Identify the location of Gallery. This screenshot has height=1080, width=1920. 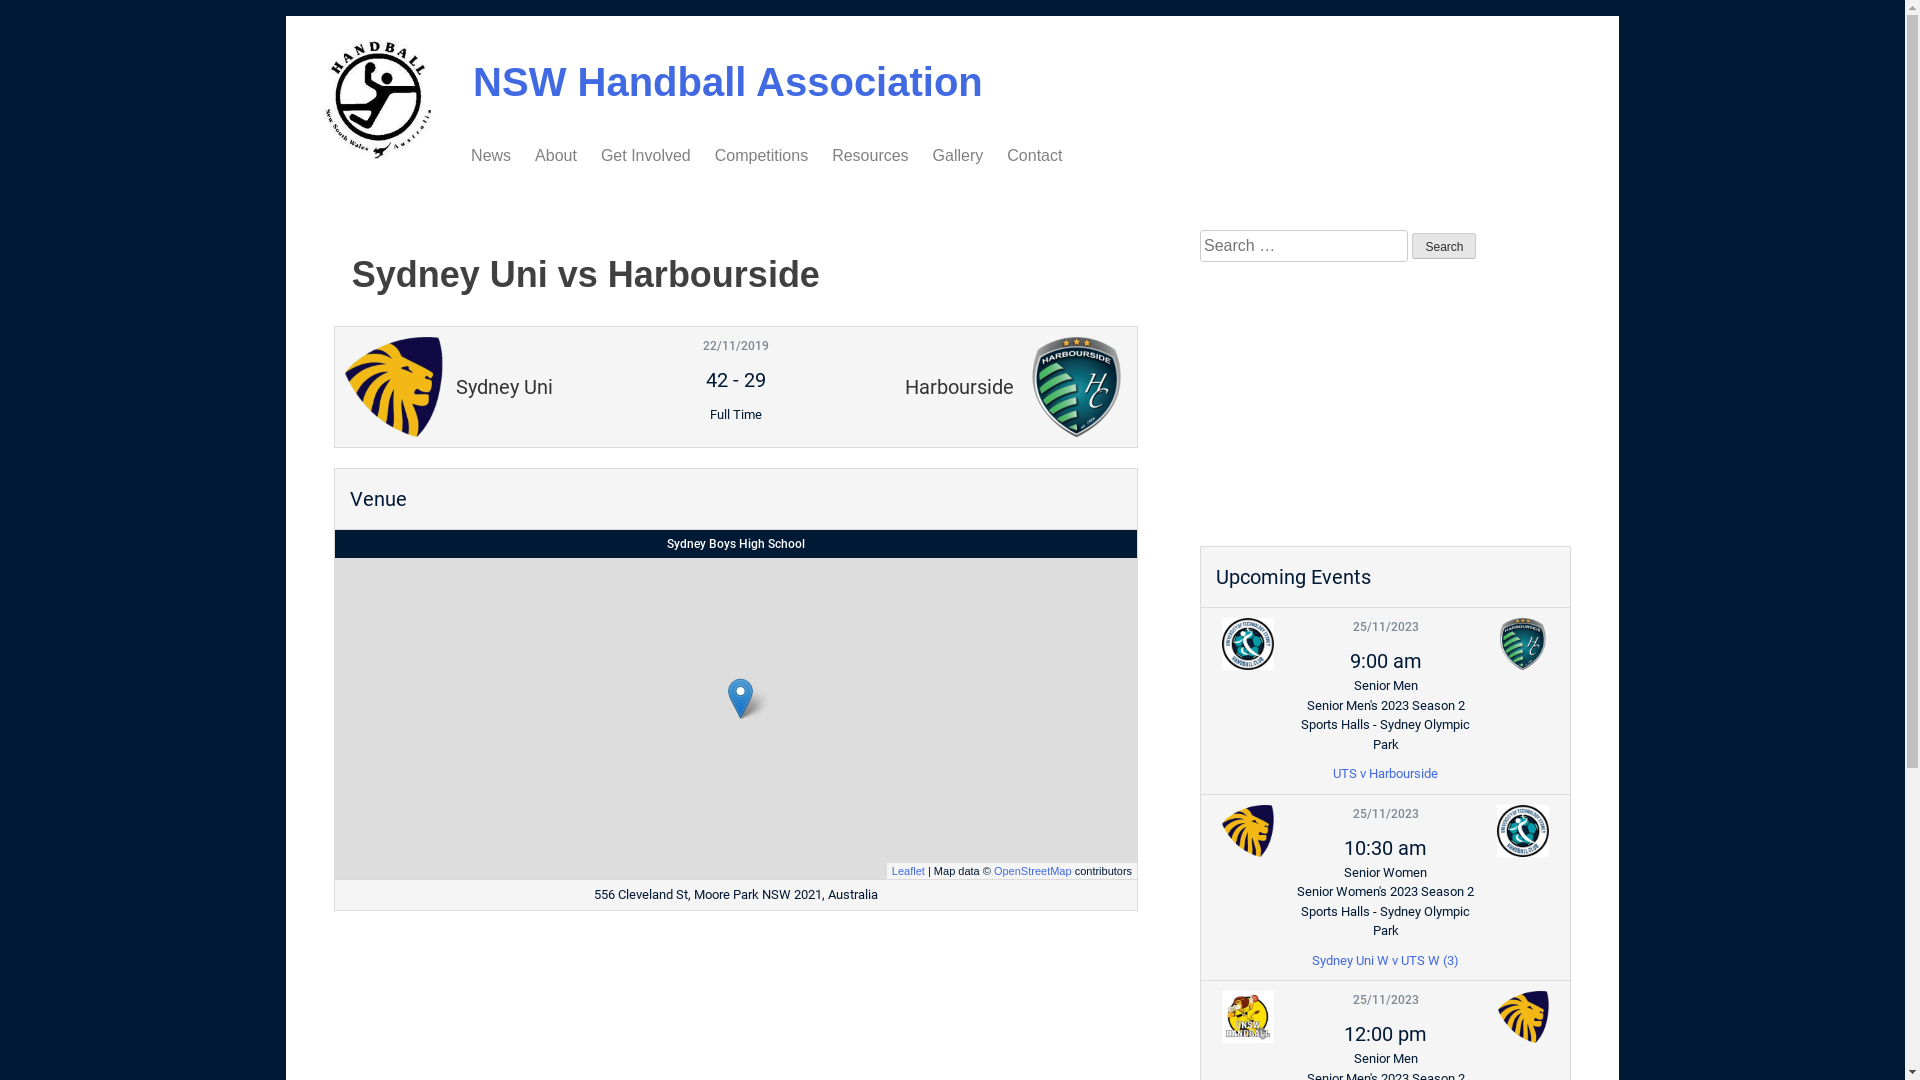
(958, 156).